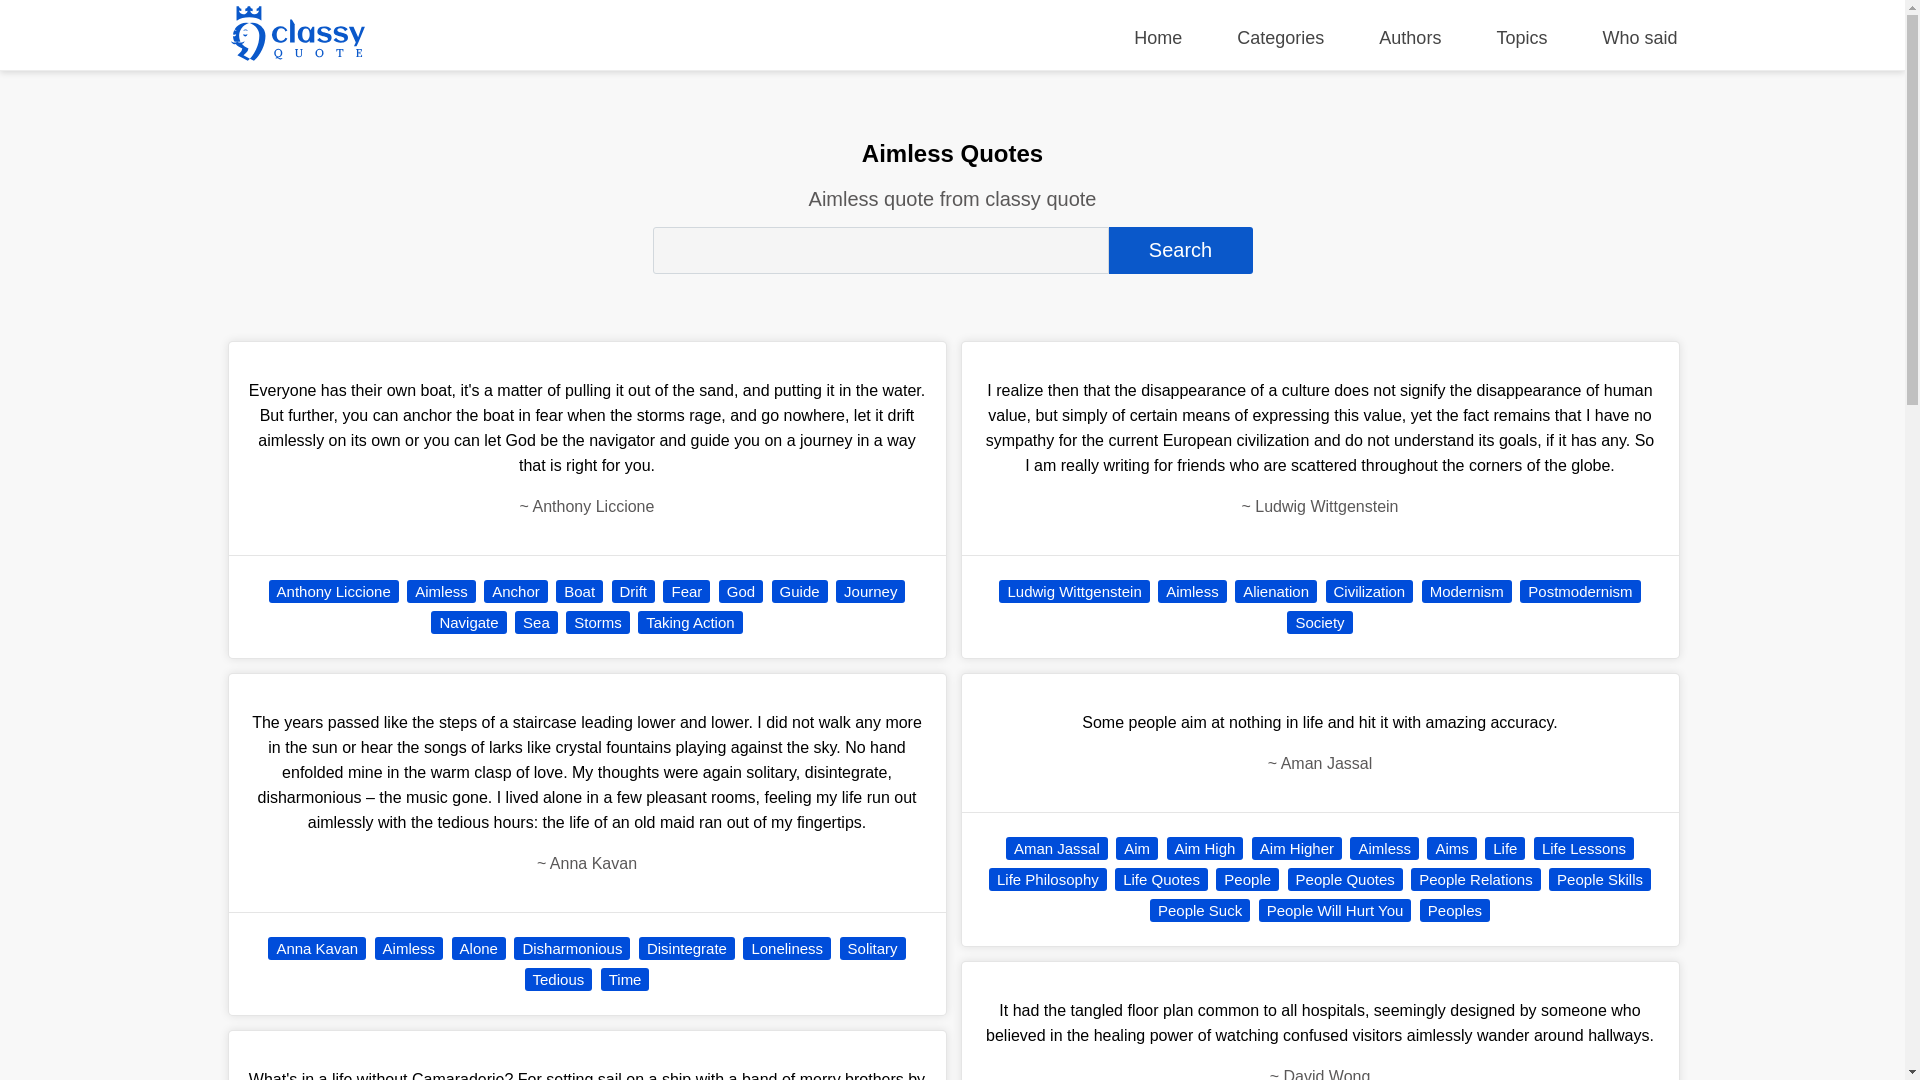  Describe the element at coordinates (870, 590) in the screenshot. I see `Journey` at that location.